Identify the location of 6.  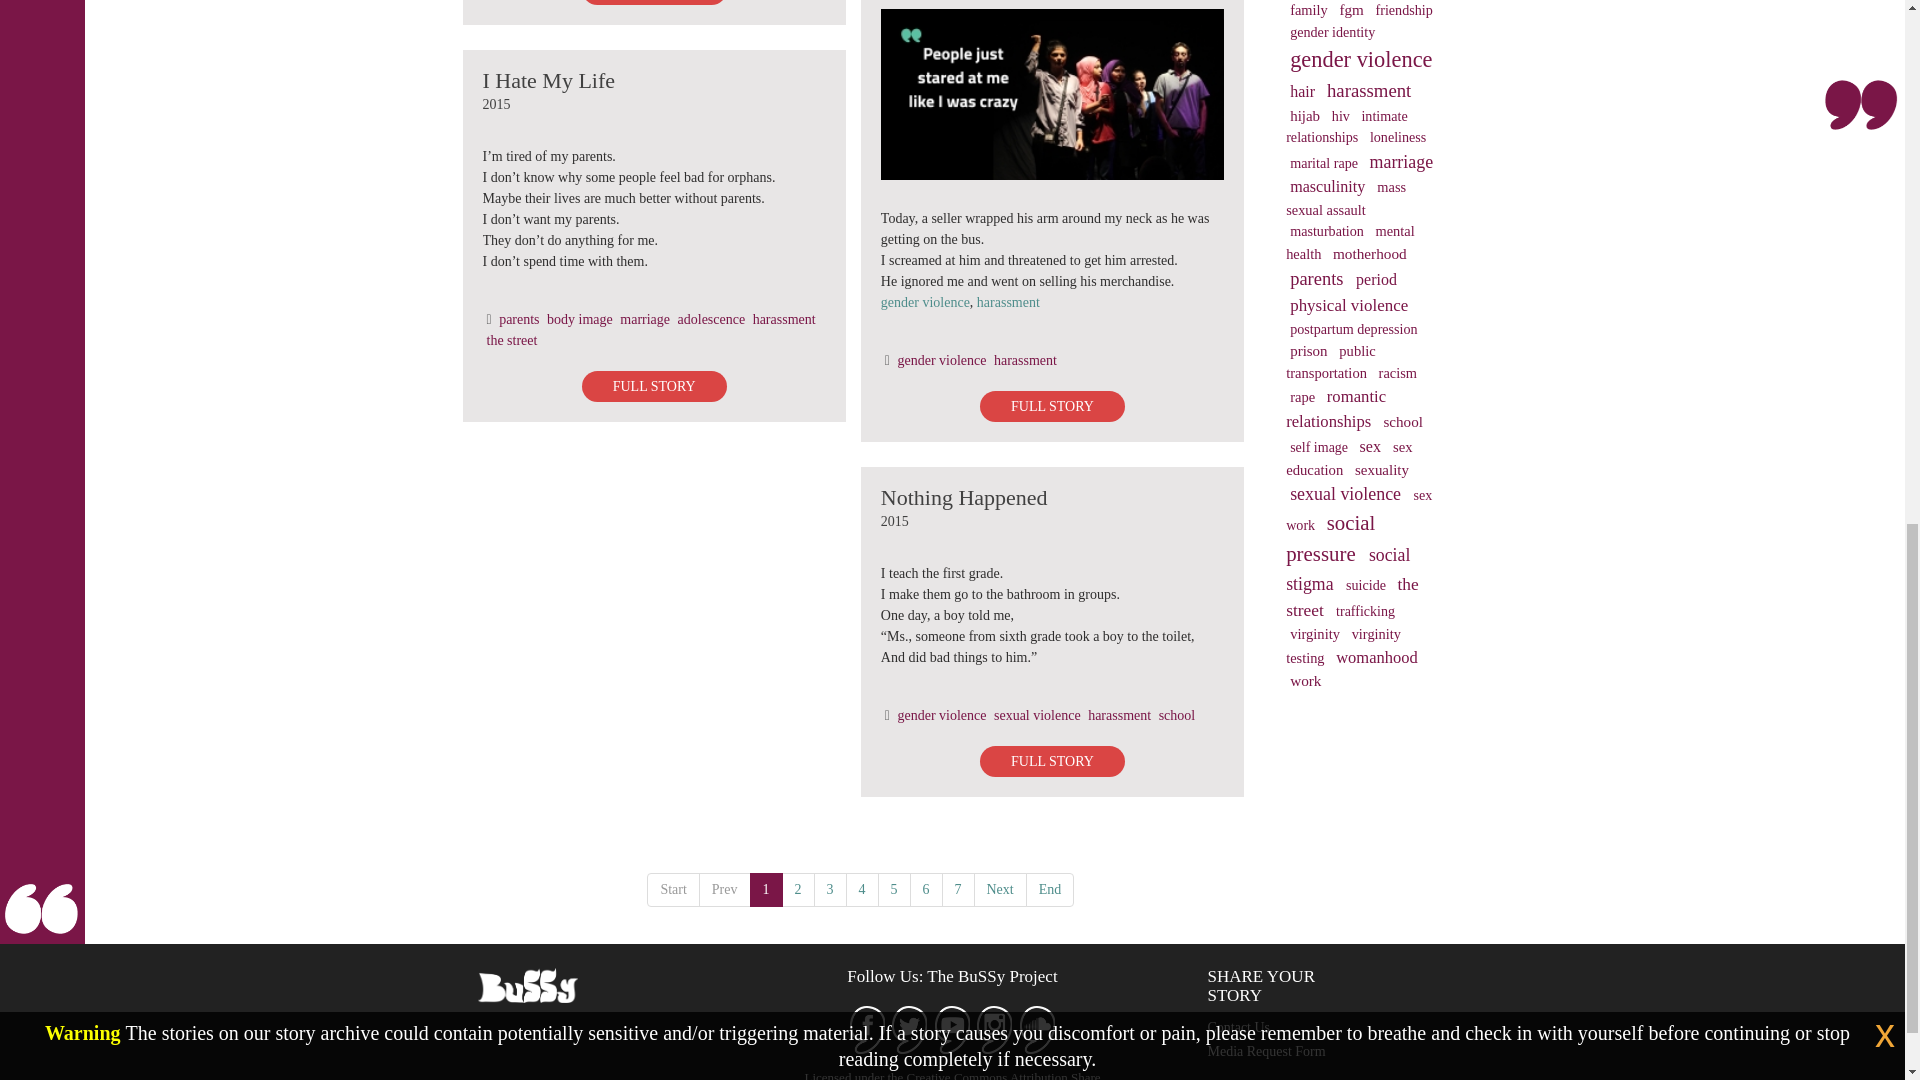
(926, 890).